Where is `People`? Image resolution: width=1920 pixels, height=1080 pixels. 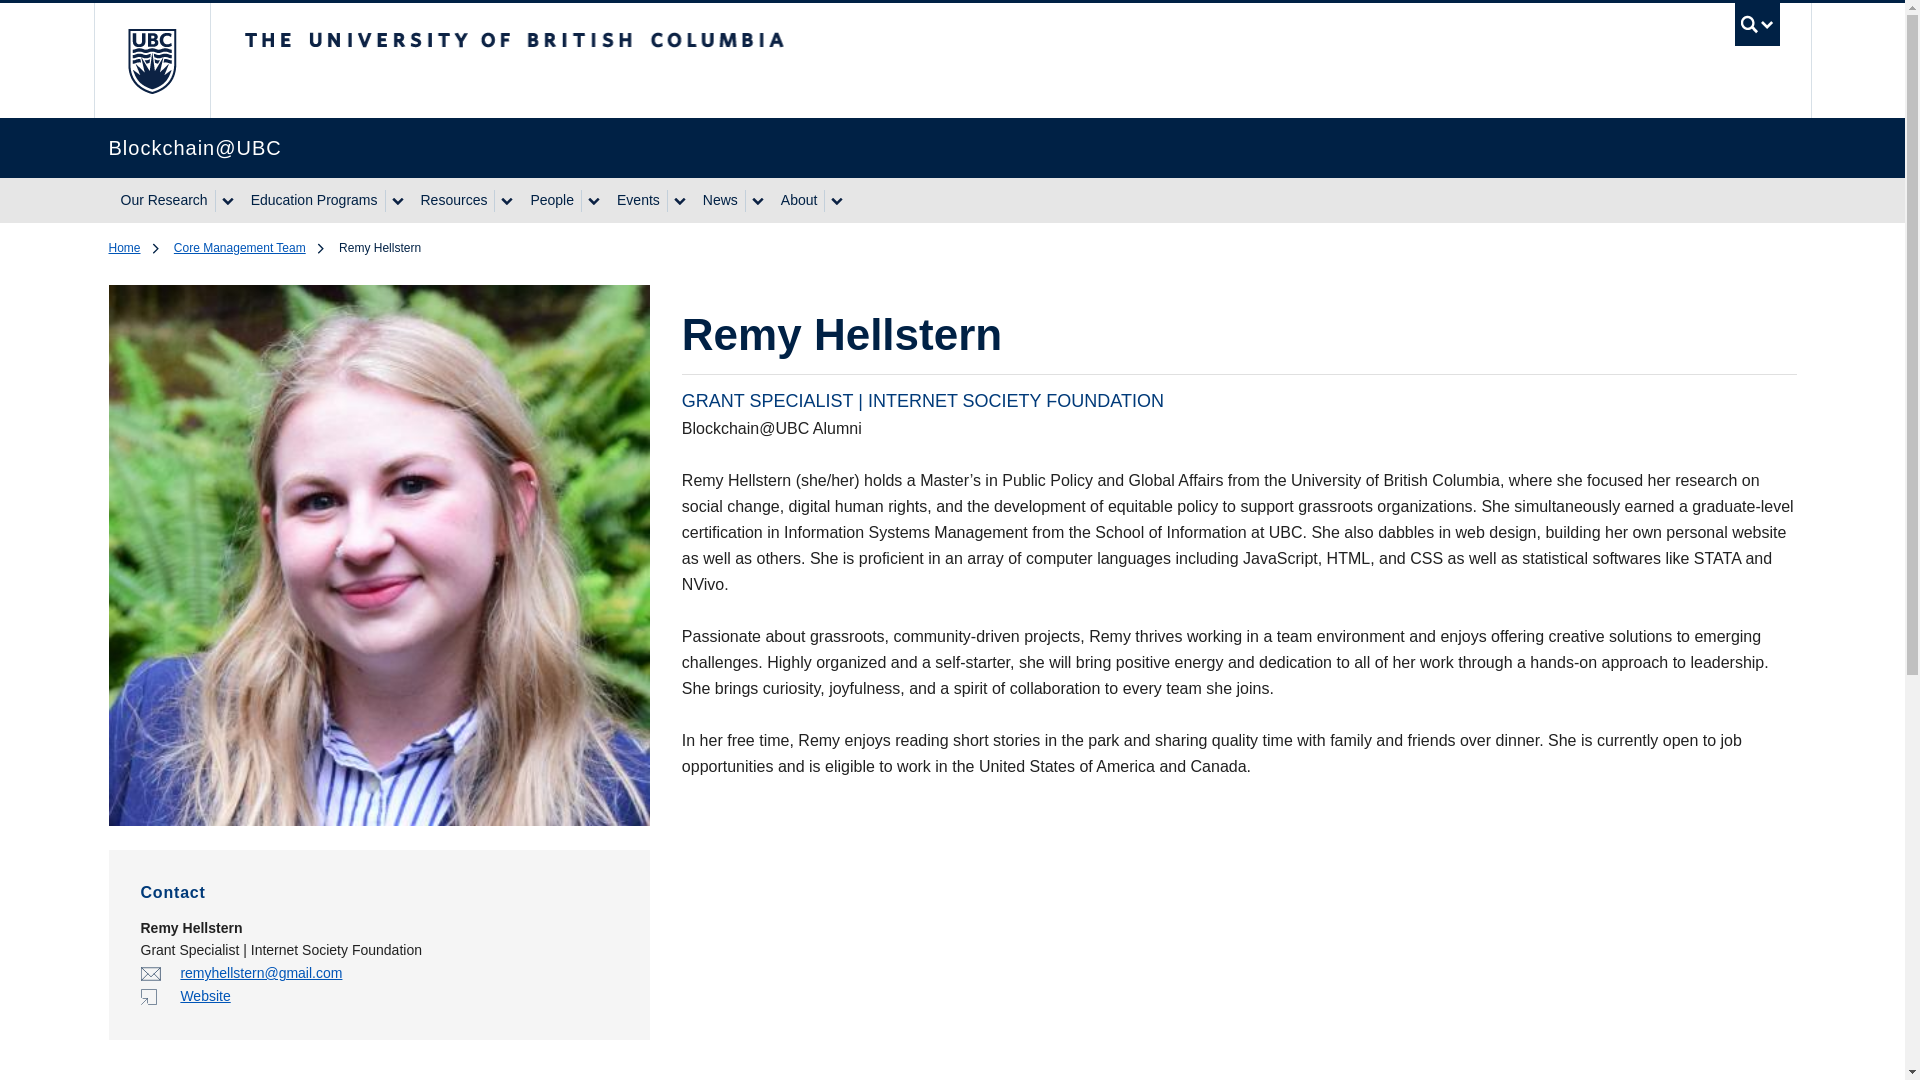
People is located at coordinates (550, 200).